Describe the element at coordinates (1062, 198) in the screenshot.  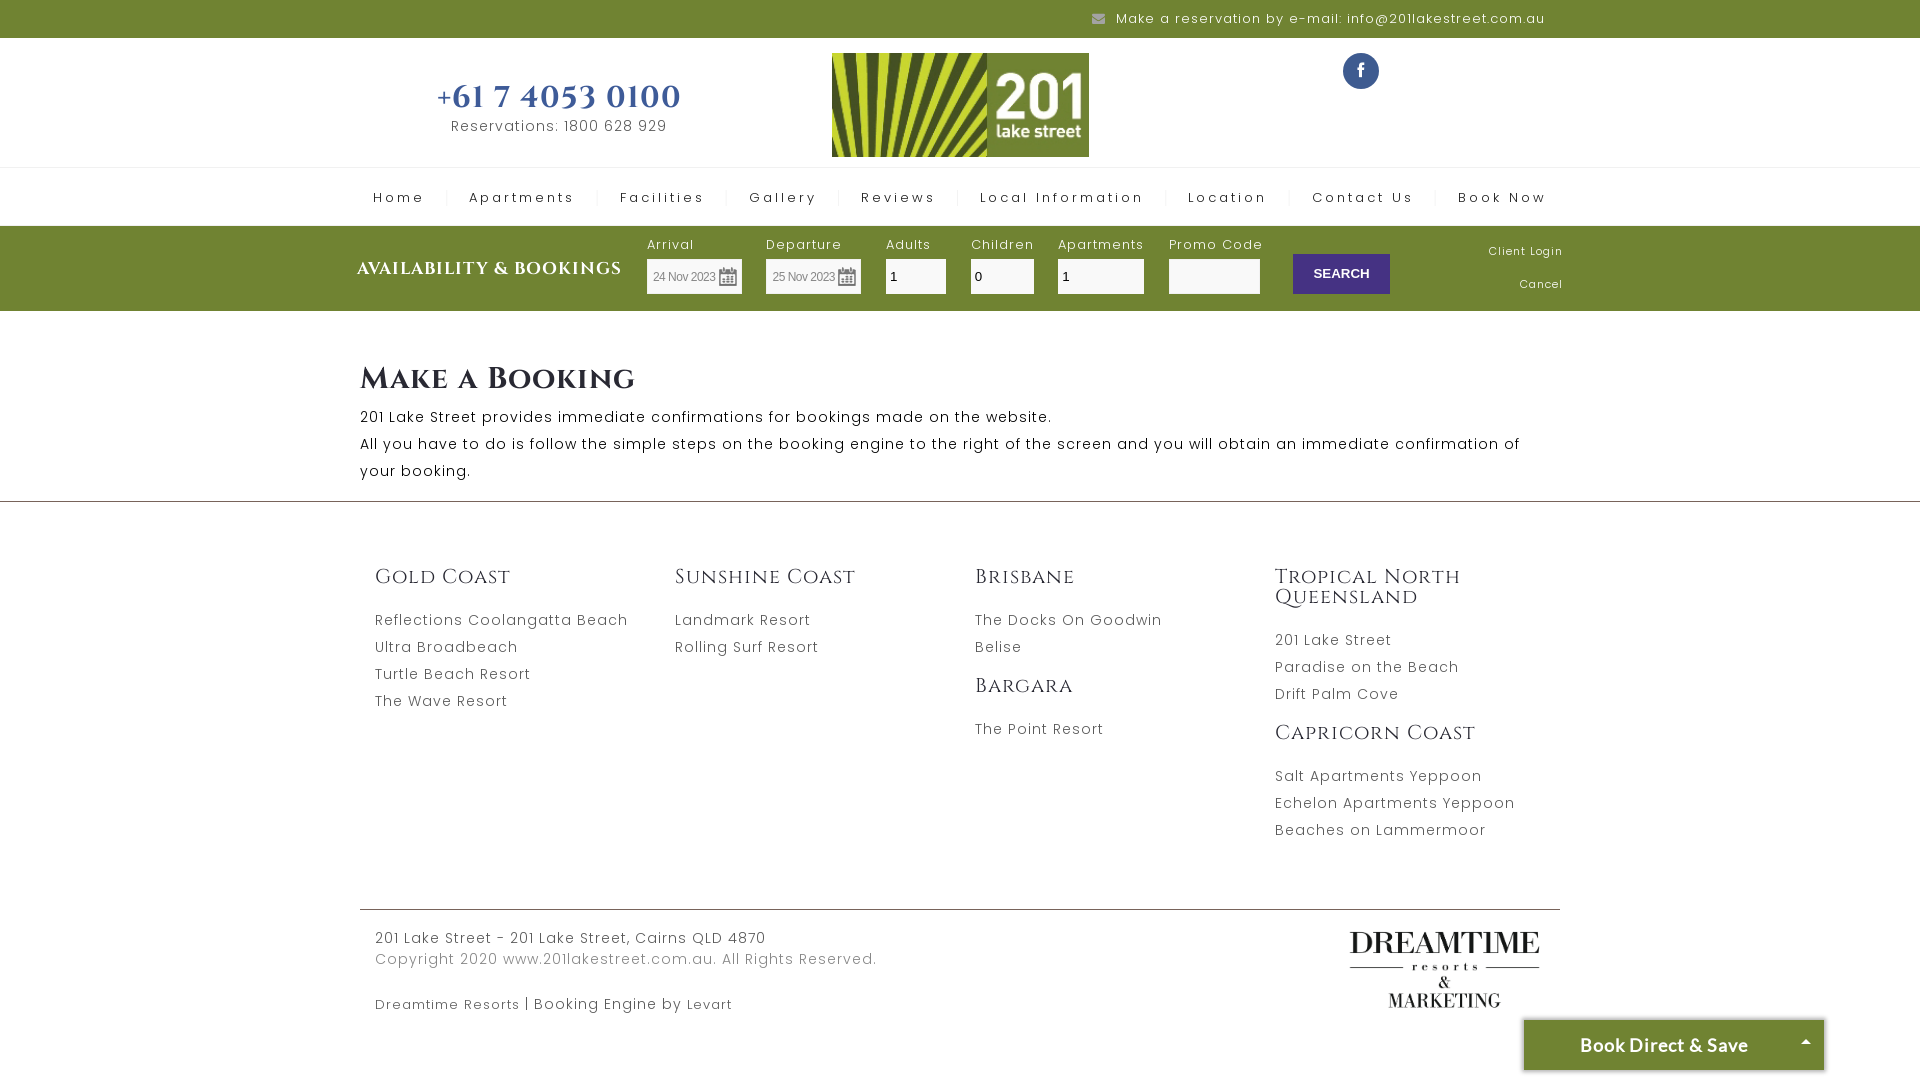
I see `Local Information` at that location.